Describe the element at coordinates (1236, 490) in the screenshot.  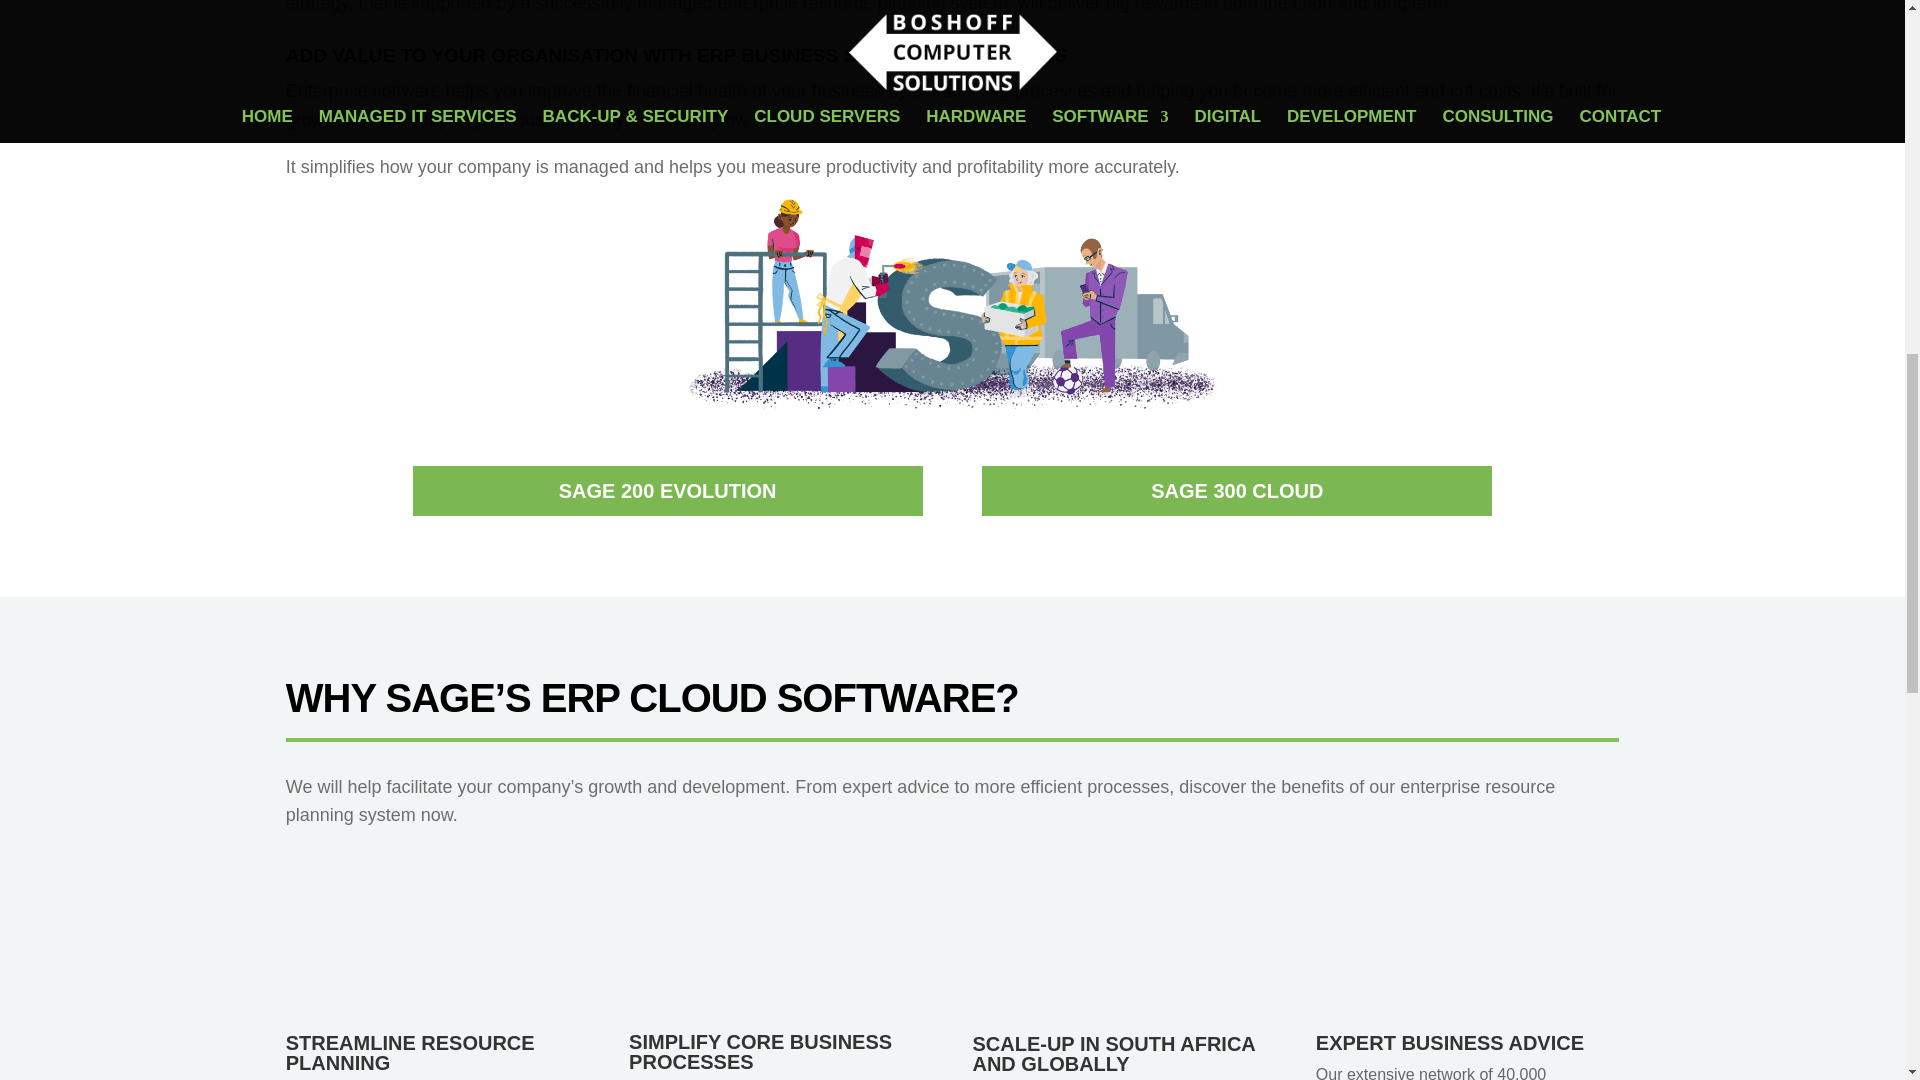
I see `SAGE 300 CLOUD` at that location.